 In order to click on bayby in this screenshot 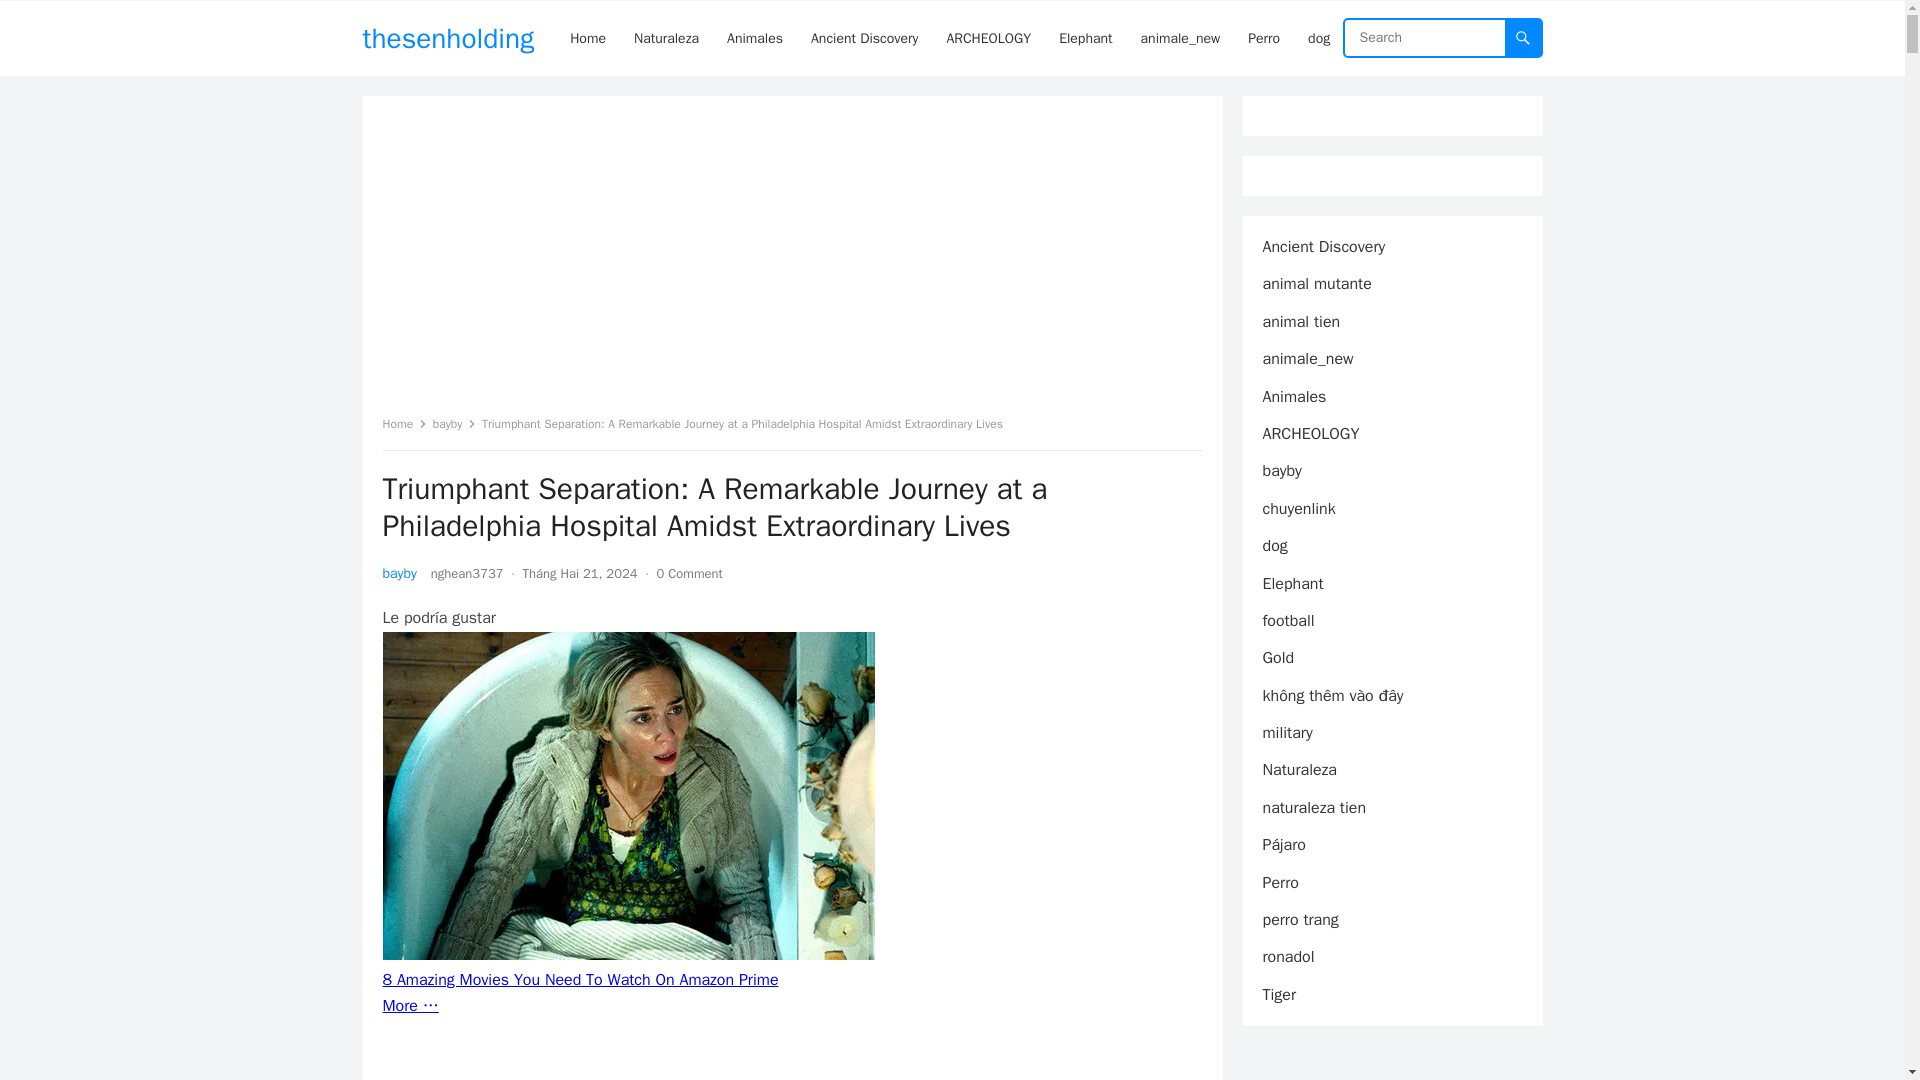, I will do `click(454, 424)`.